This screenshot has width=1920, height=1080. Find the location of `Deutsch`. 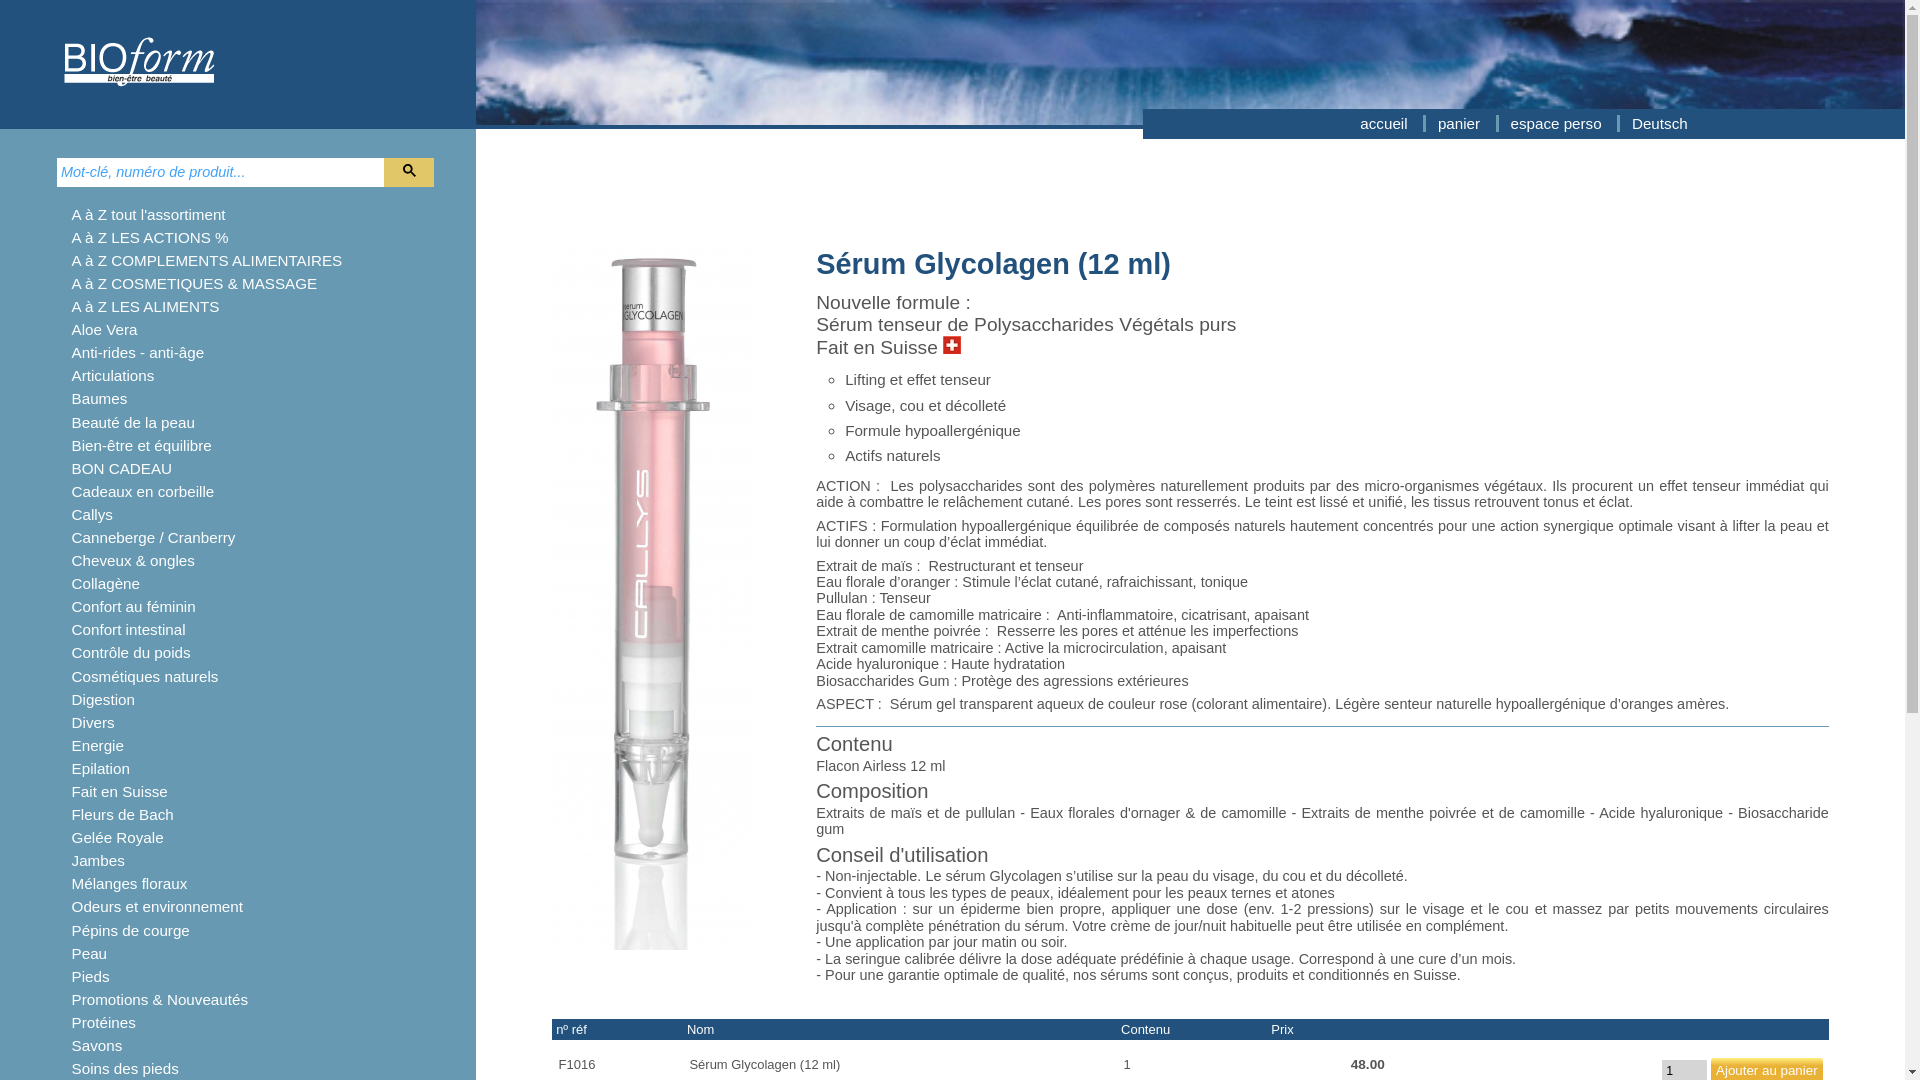

Deutsch is located at coordinates (1660, 124).